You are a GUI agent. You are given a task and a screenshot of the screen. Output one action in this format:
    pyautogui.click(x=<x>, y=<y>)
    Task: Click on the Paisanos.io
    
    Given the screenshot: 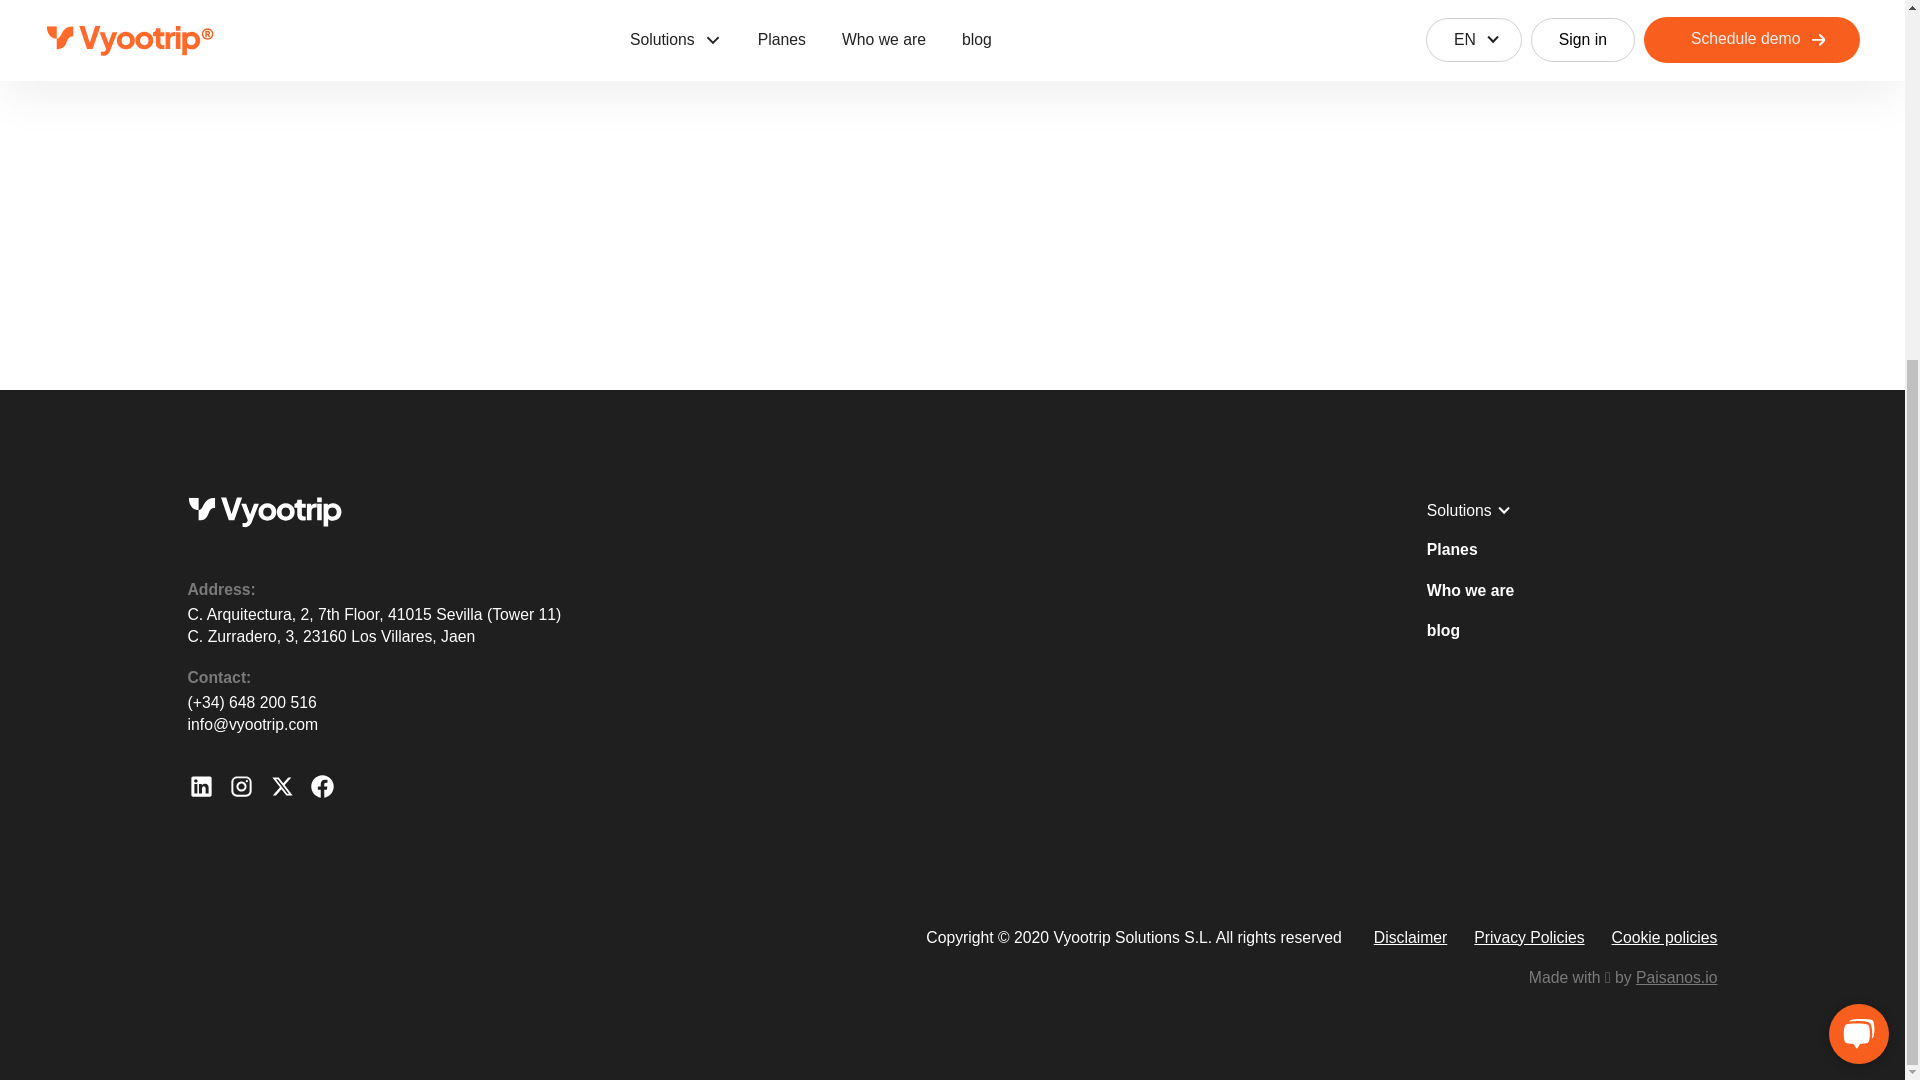 What is the action you would take?
    pyautogui.click(x=1676, y=977)
    